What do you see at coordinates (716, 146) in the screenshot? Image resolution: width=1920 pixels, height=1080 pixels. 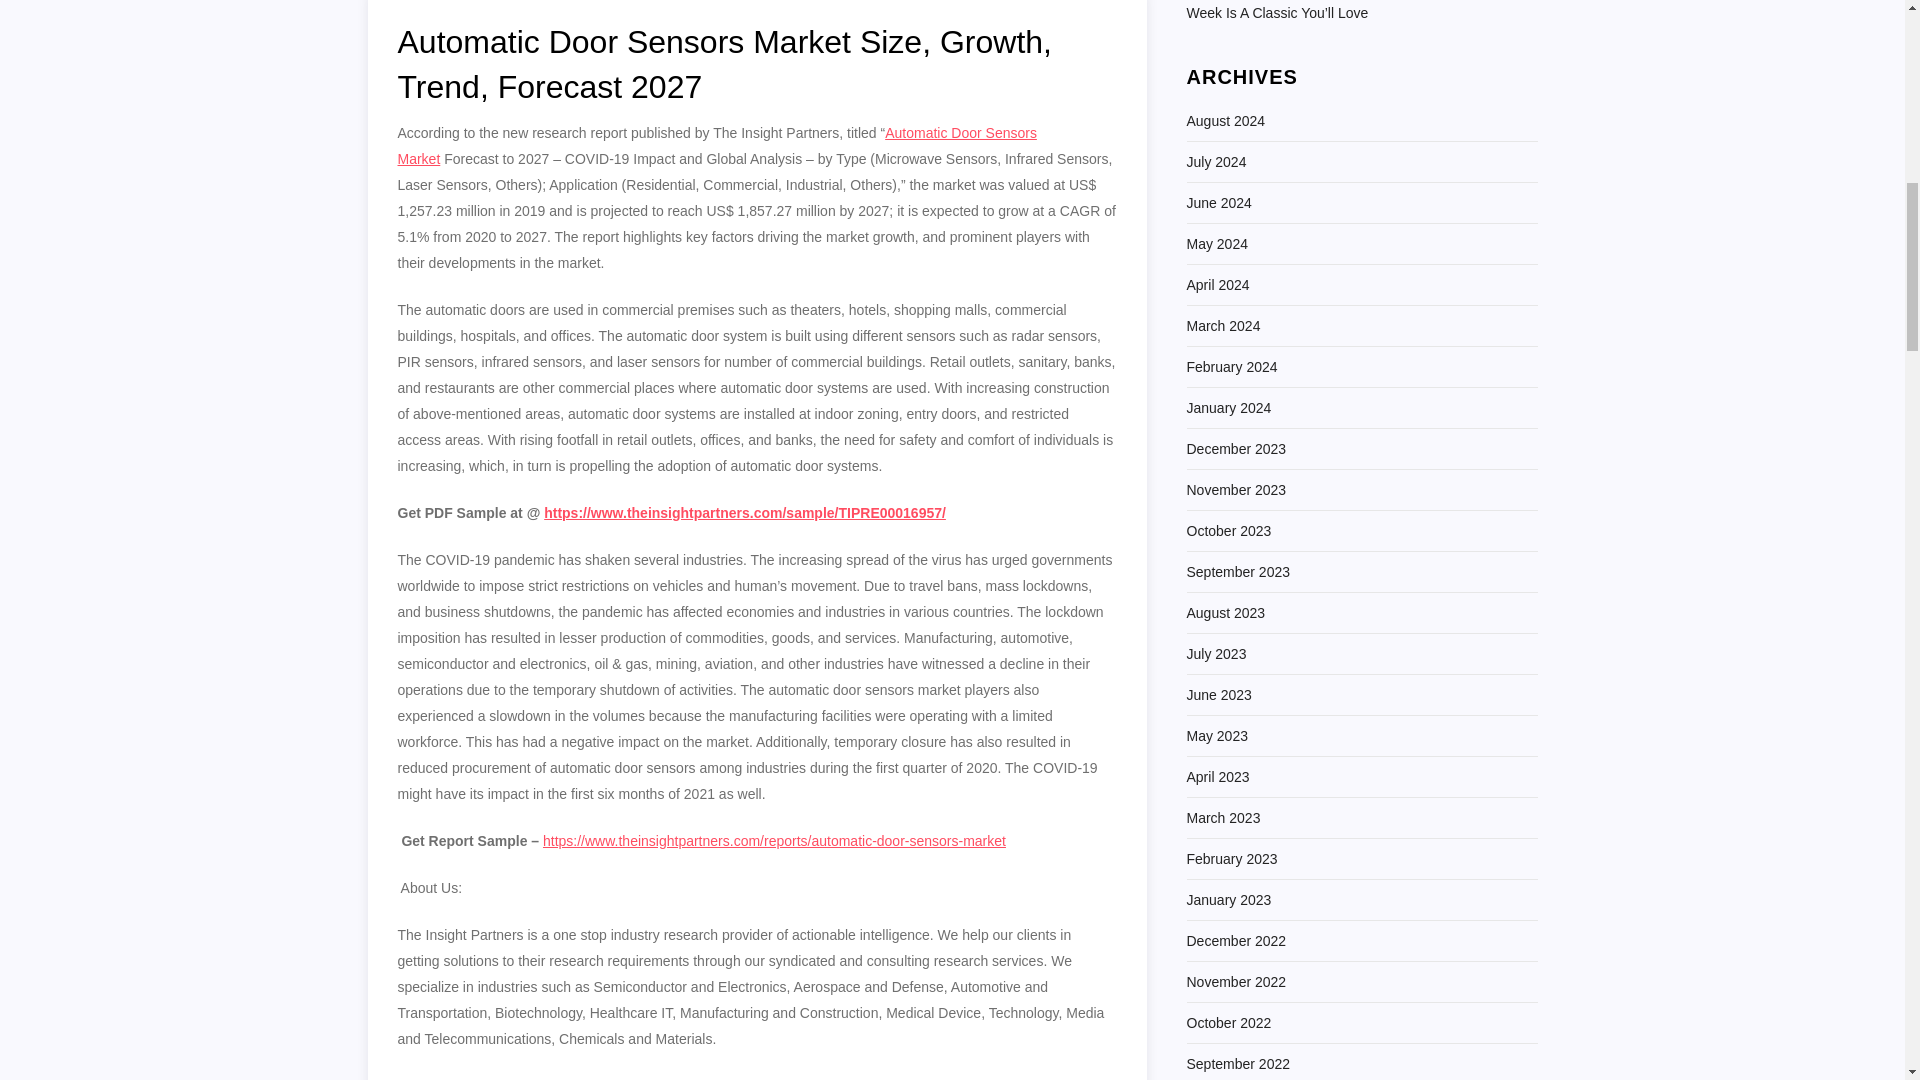 I see `Automatic Door Sensors Market` at bounding box center [716, 146].